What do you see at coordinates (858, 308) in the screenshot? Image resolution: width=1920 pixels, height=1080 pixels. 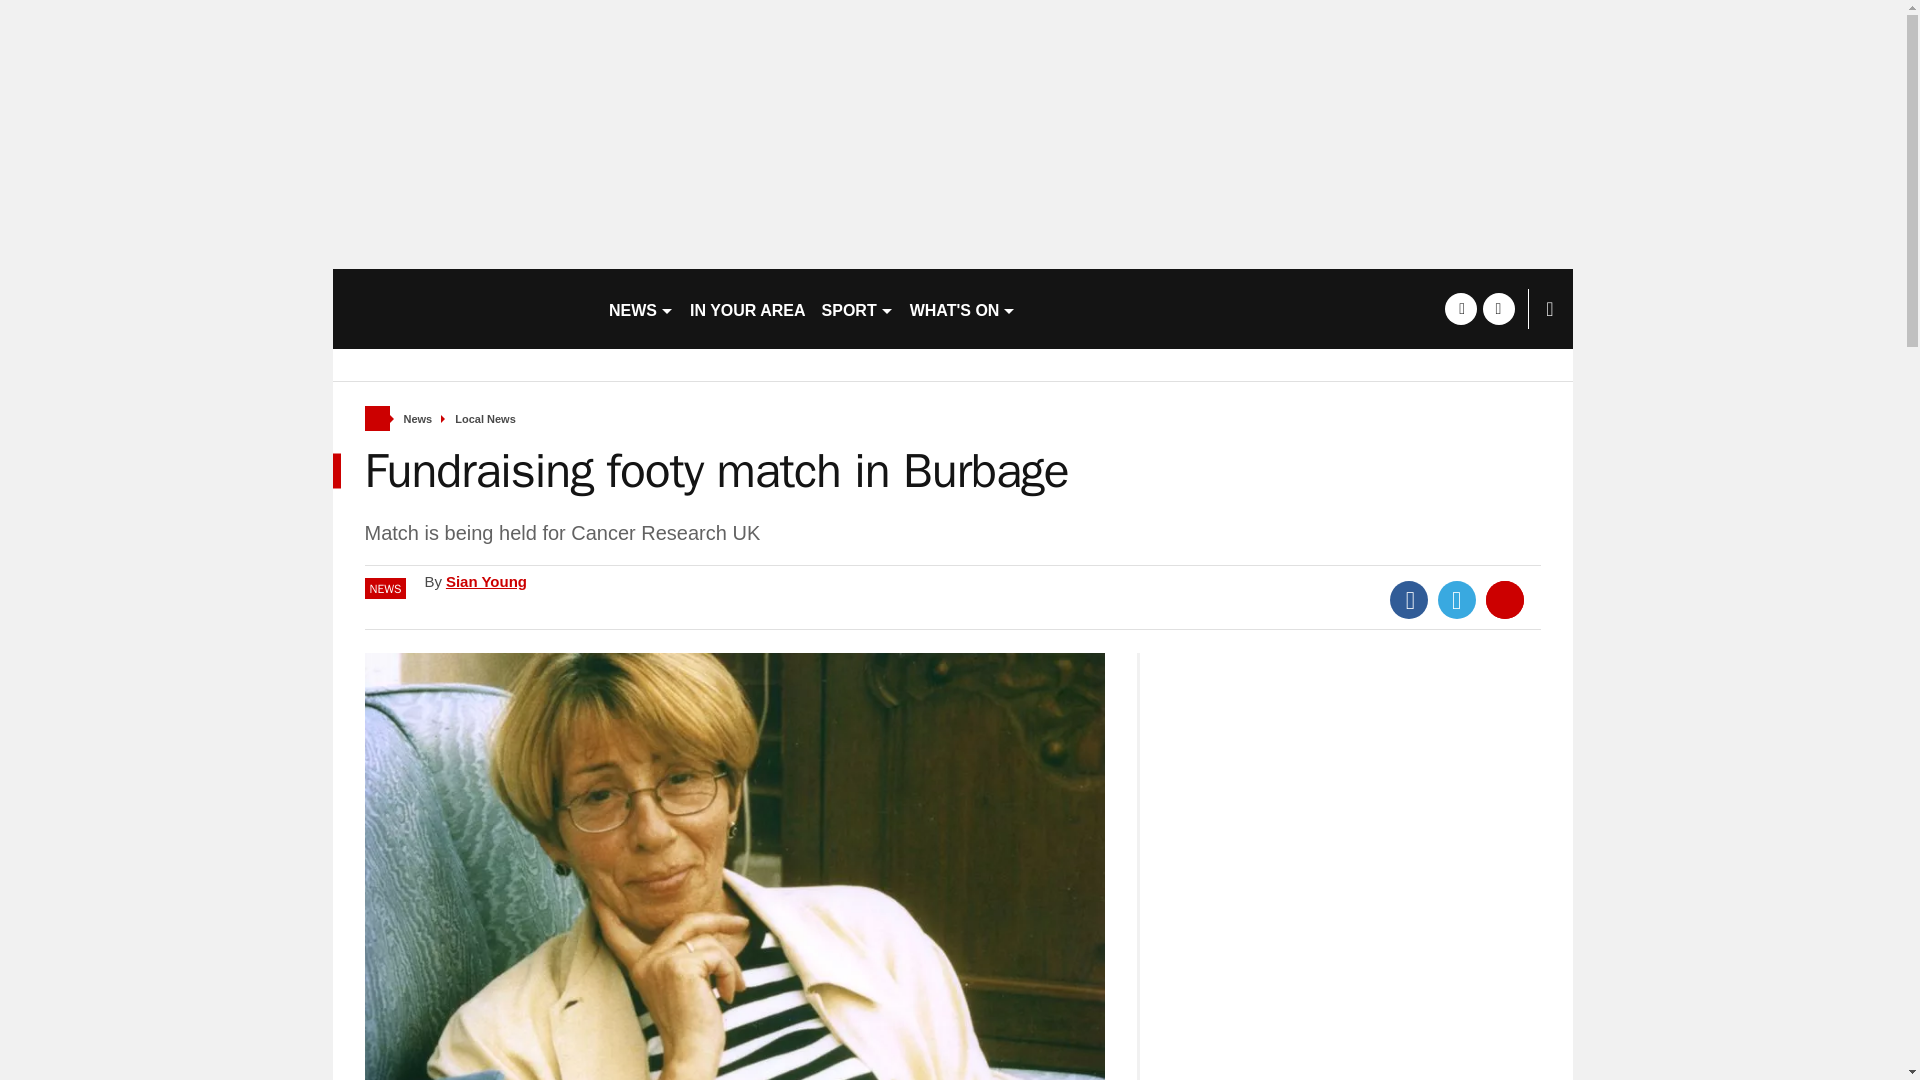 I see `SPORT` at bounding box center [858, 308].